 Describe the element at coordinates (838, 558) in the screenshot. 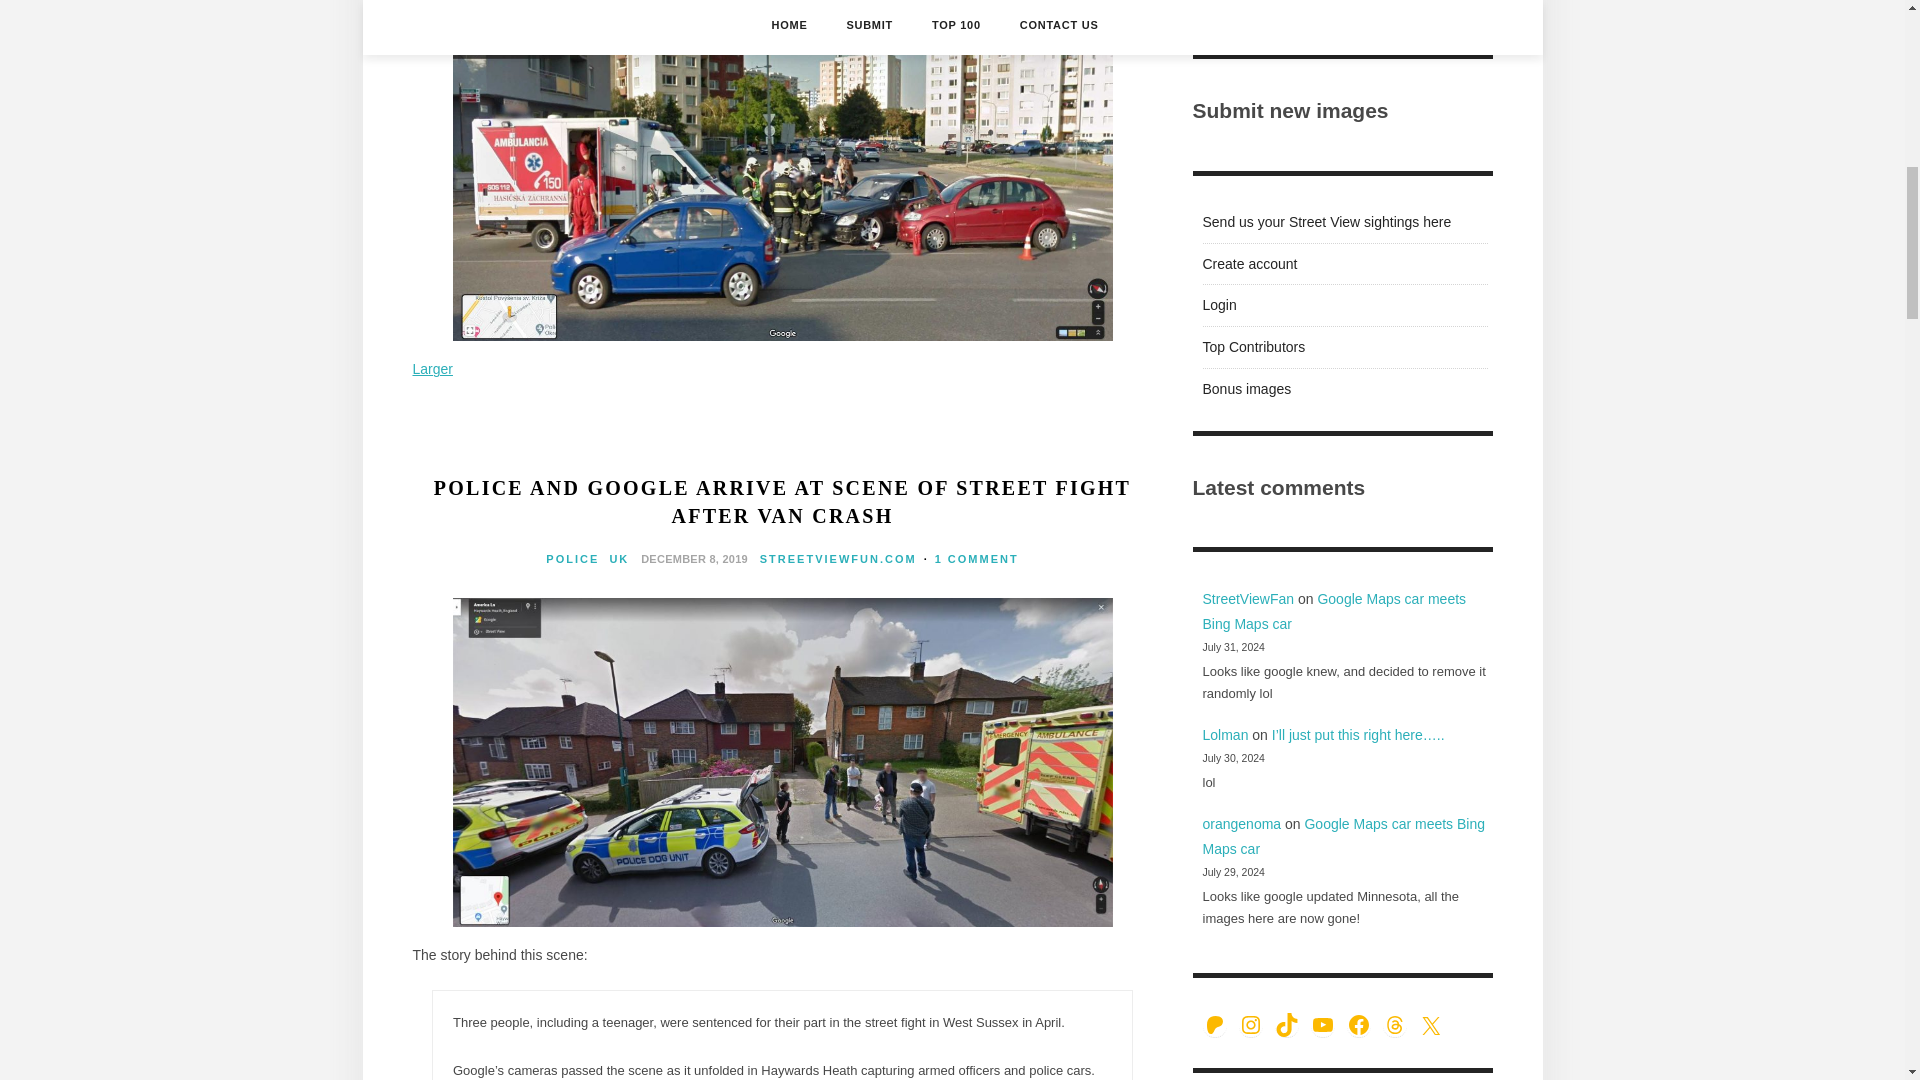

I see `STREETVIEWFUN.COM` at that location.